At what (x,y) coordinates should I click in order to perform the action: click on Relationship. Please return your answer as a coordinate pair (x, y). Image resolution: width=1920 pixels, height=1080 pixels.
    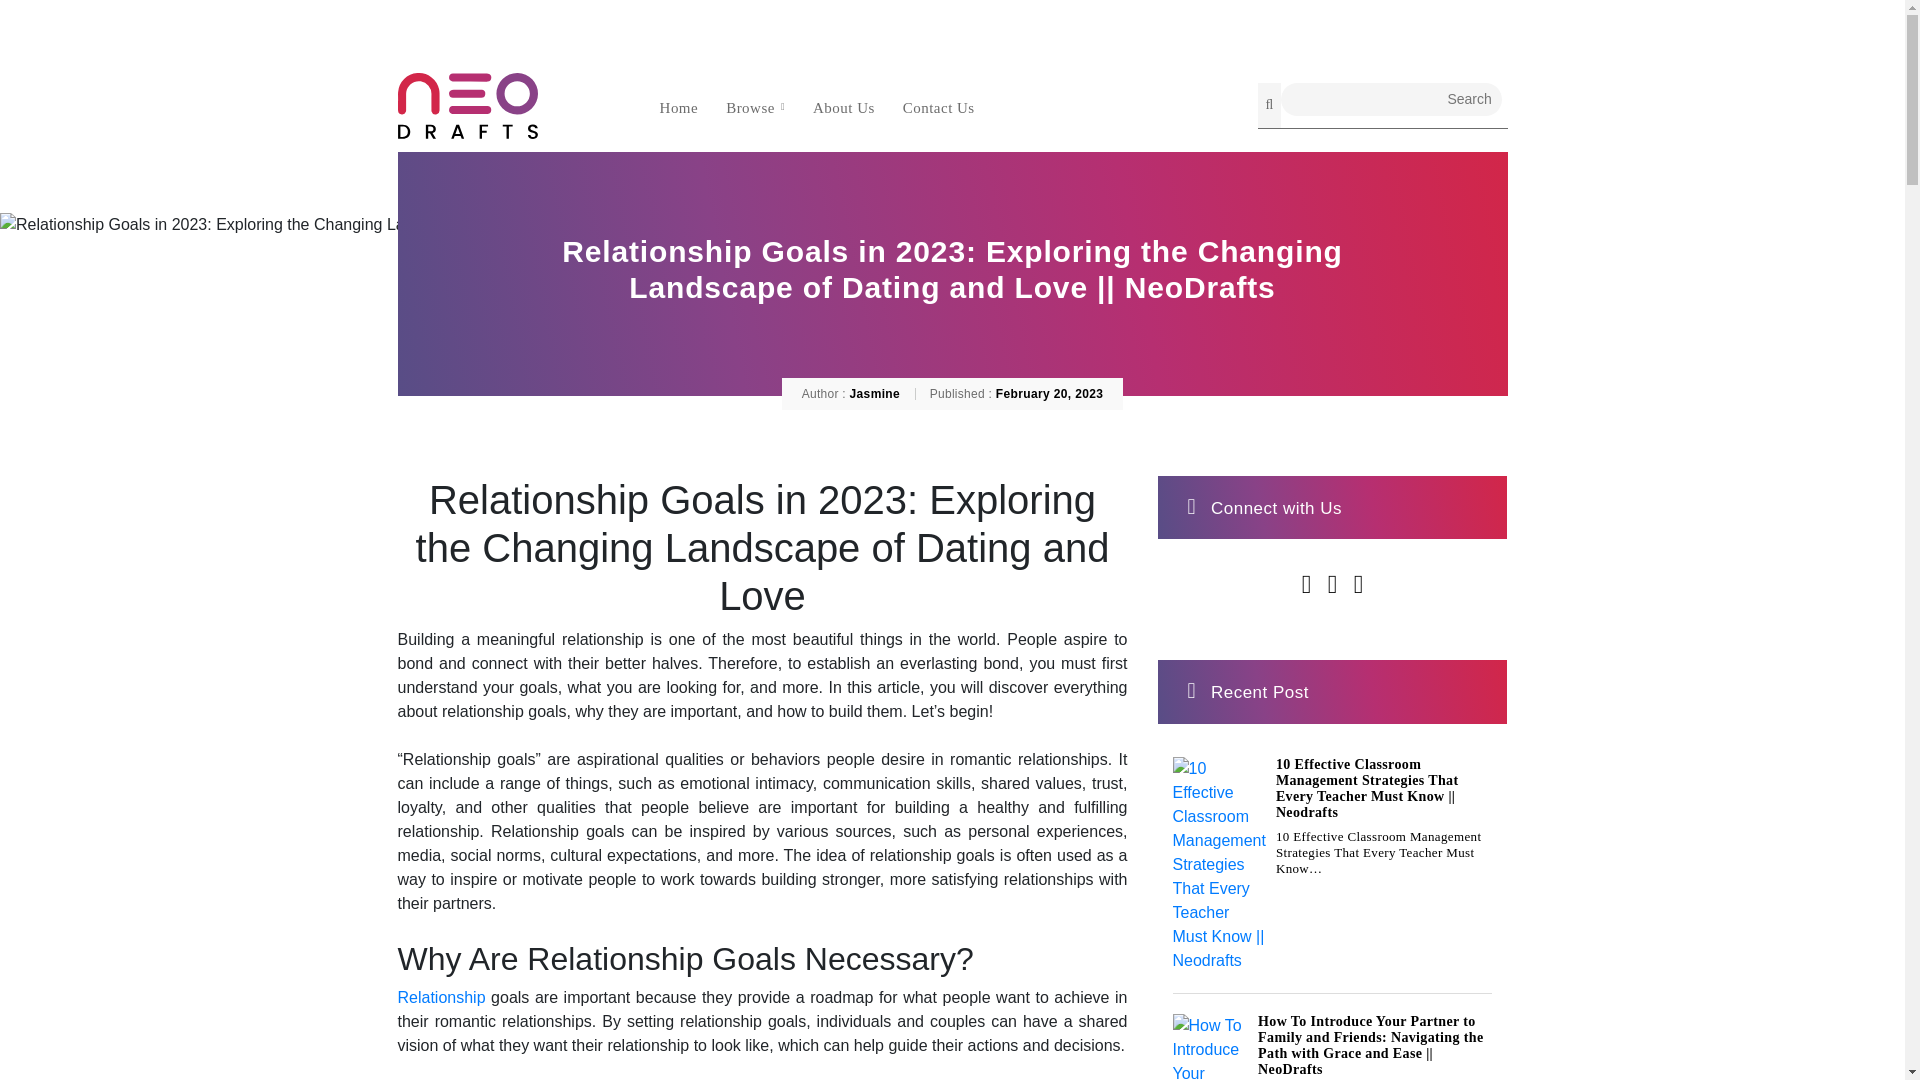
    Looking at the image, I should click on (441, 997).